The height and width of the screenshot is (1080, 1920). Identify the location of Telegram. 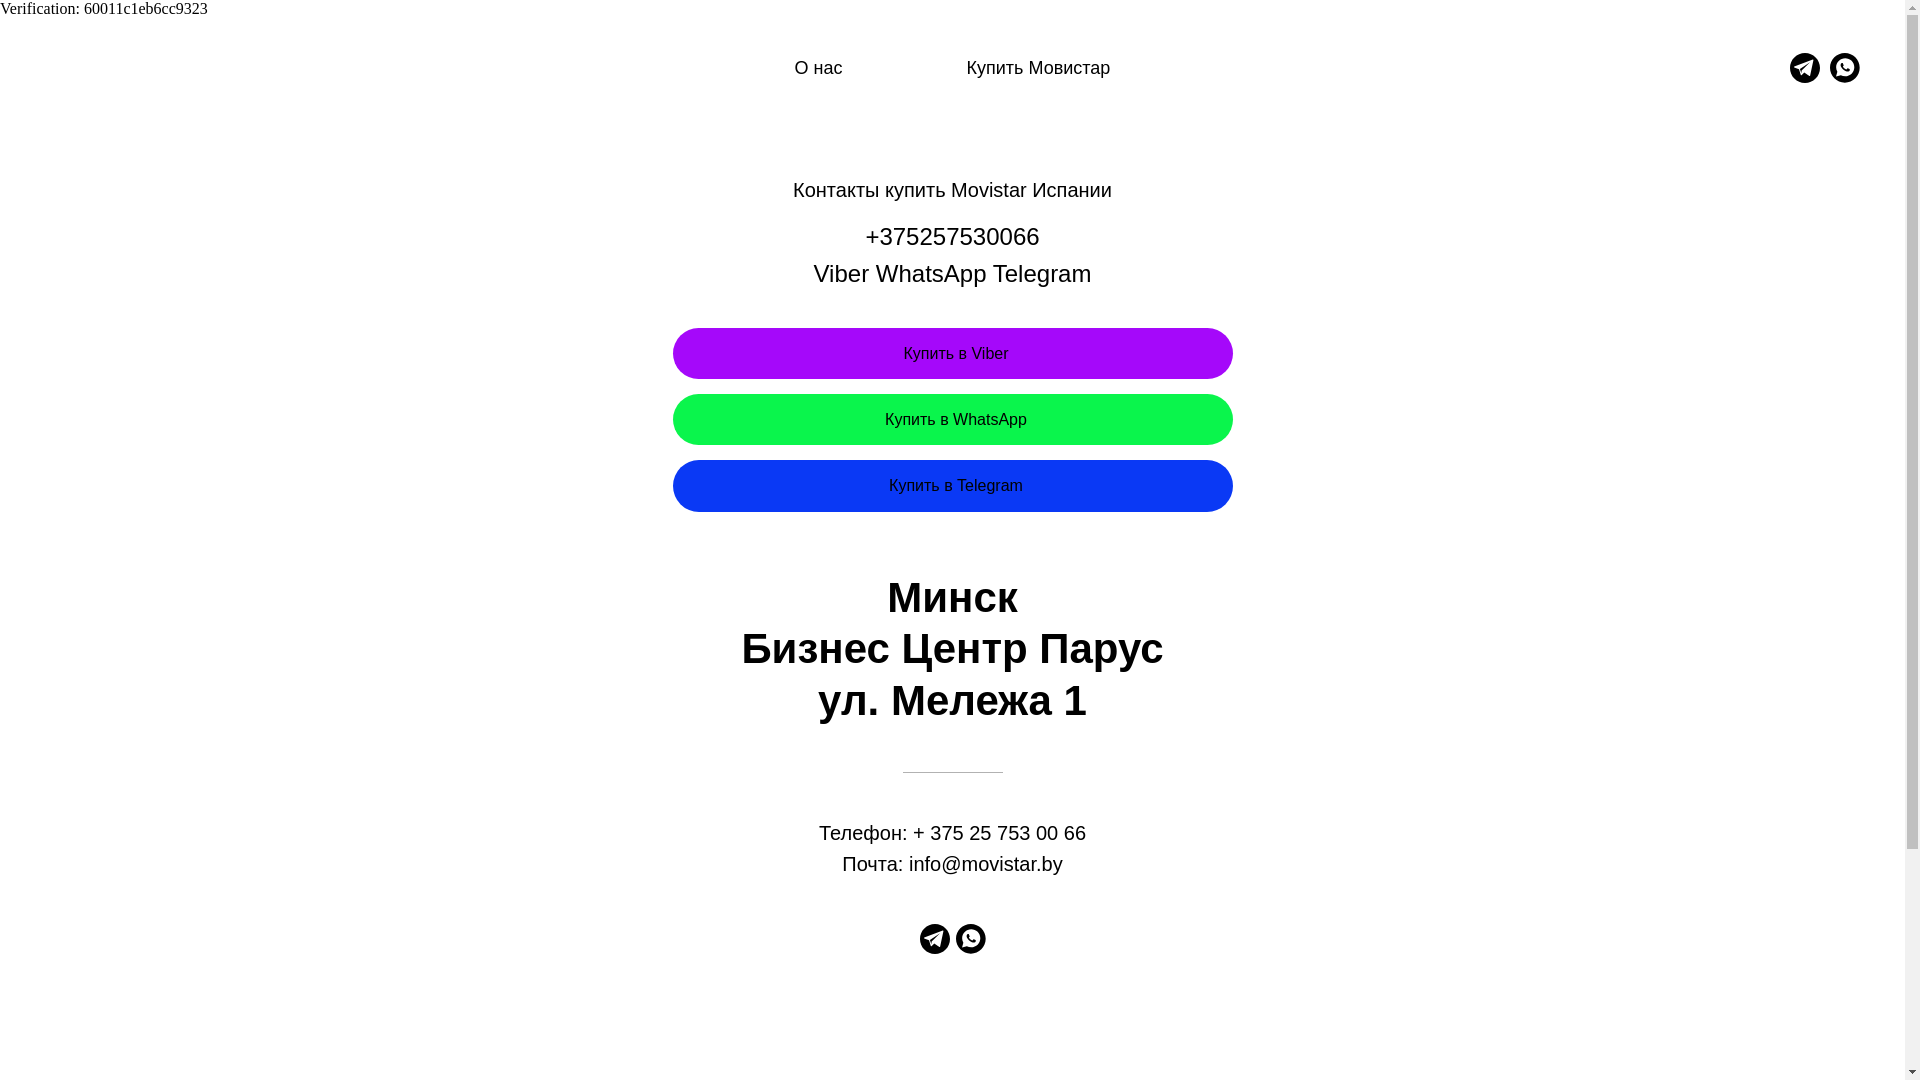
(1805, 68).